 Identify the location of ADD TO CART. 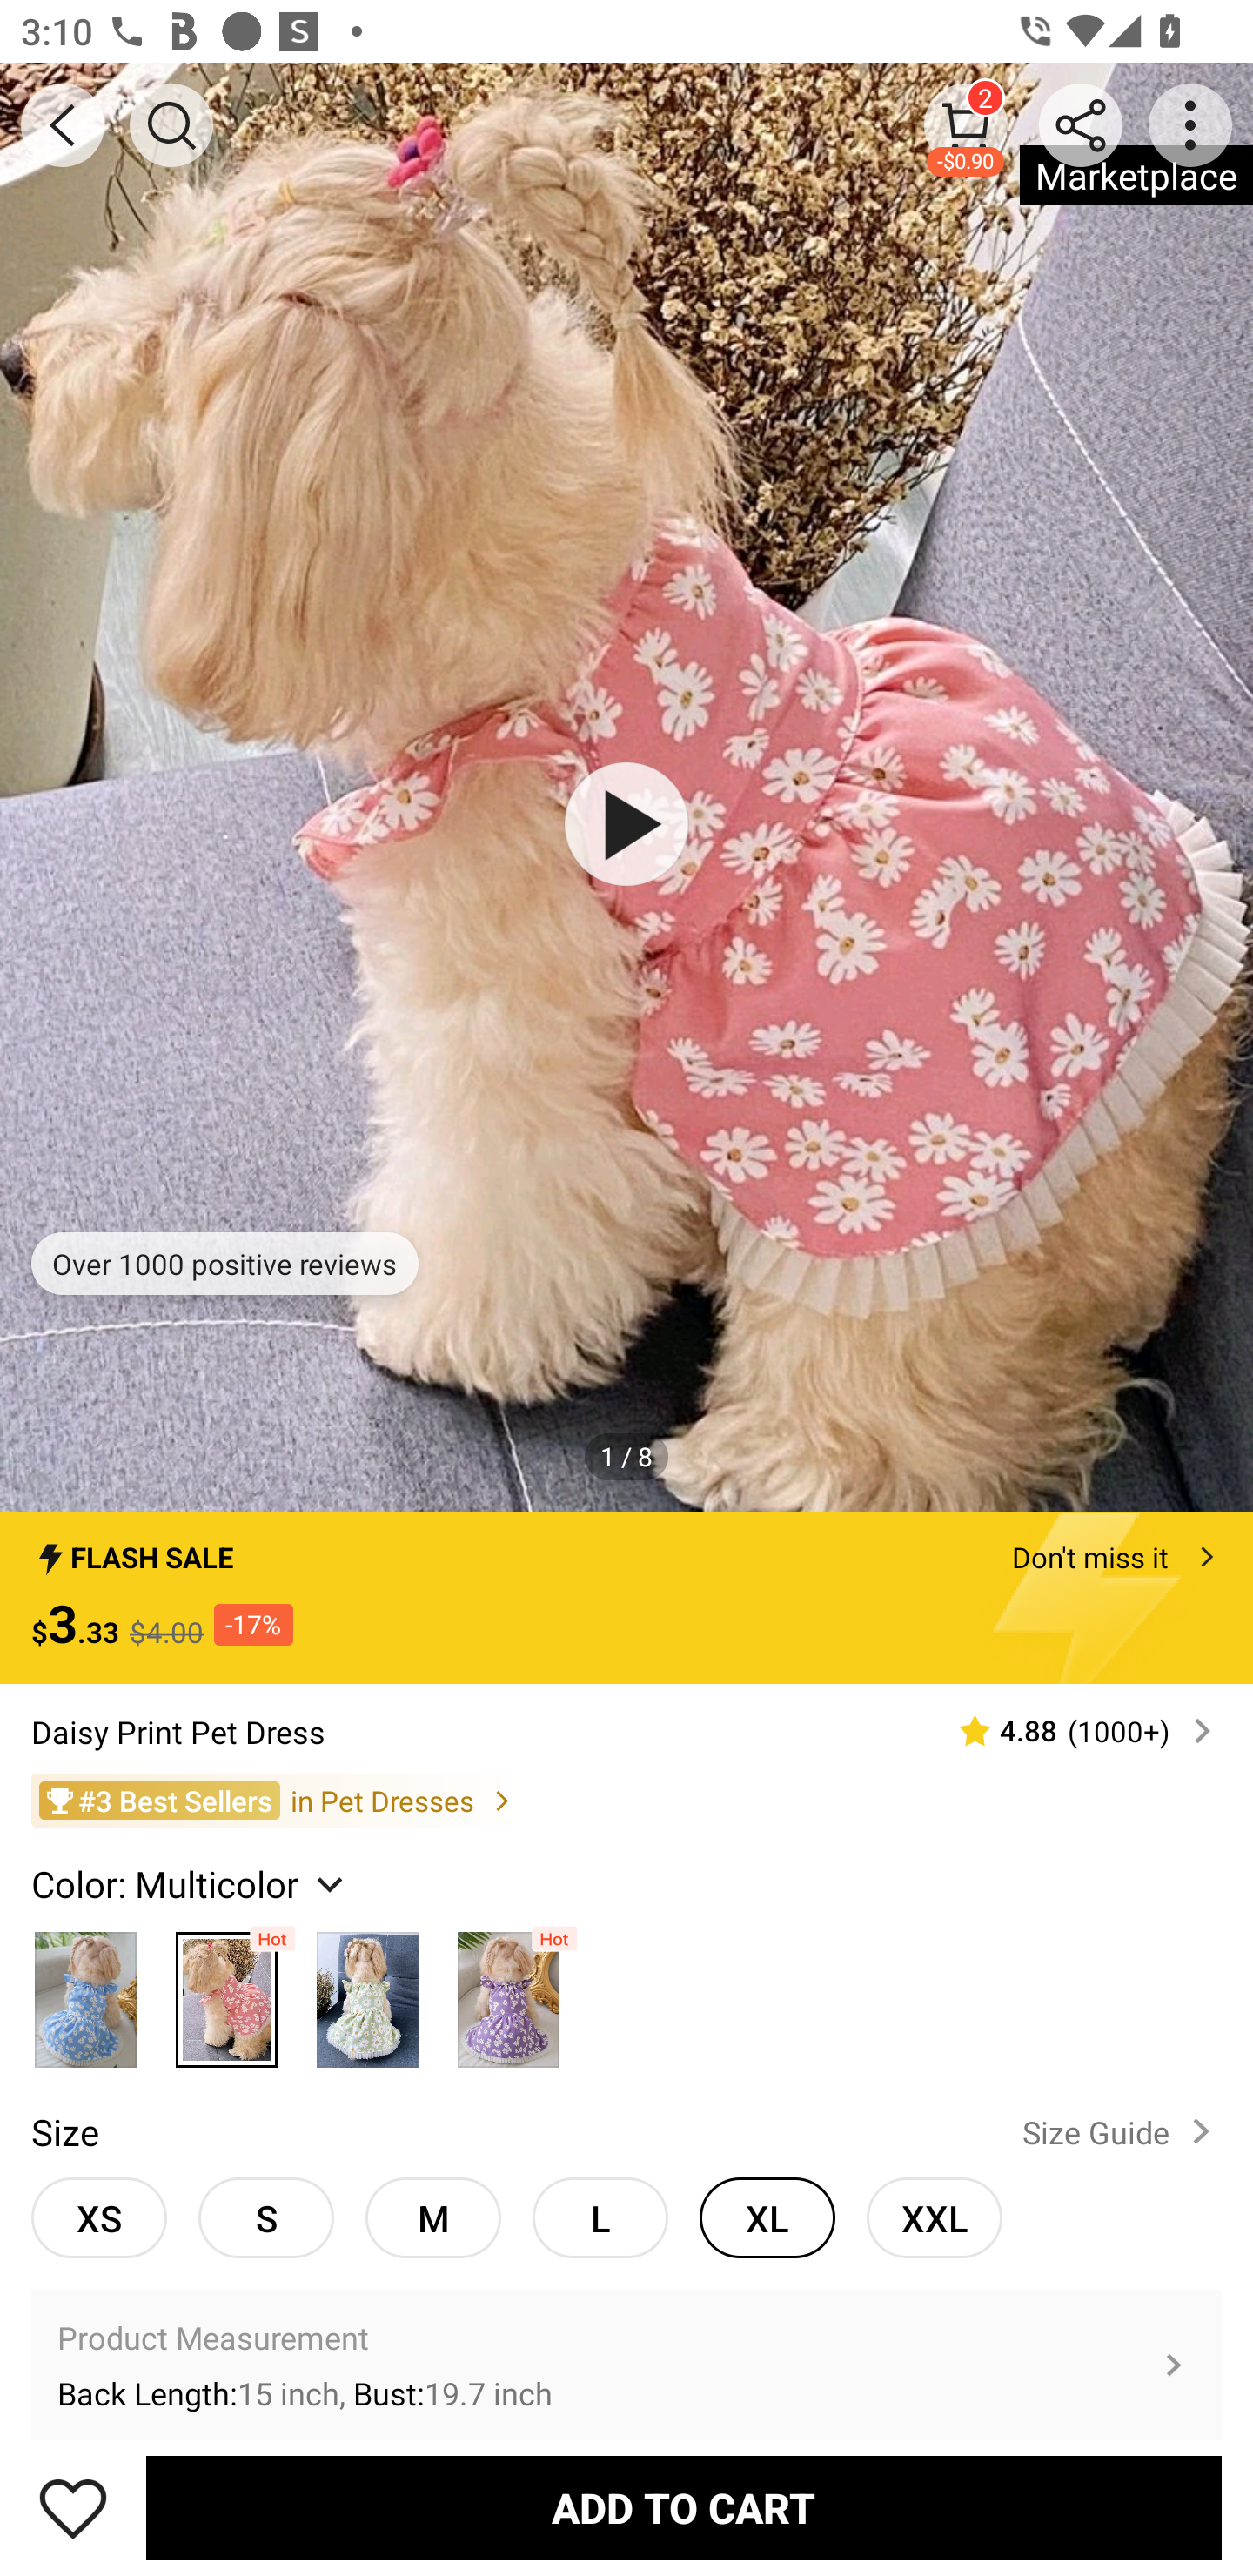
(684, 2507).